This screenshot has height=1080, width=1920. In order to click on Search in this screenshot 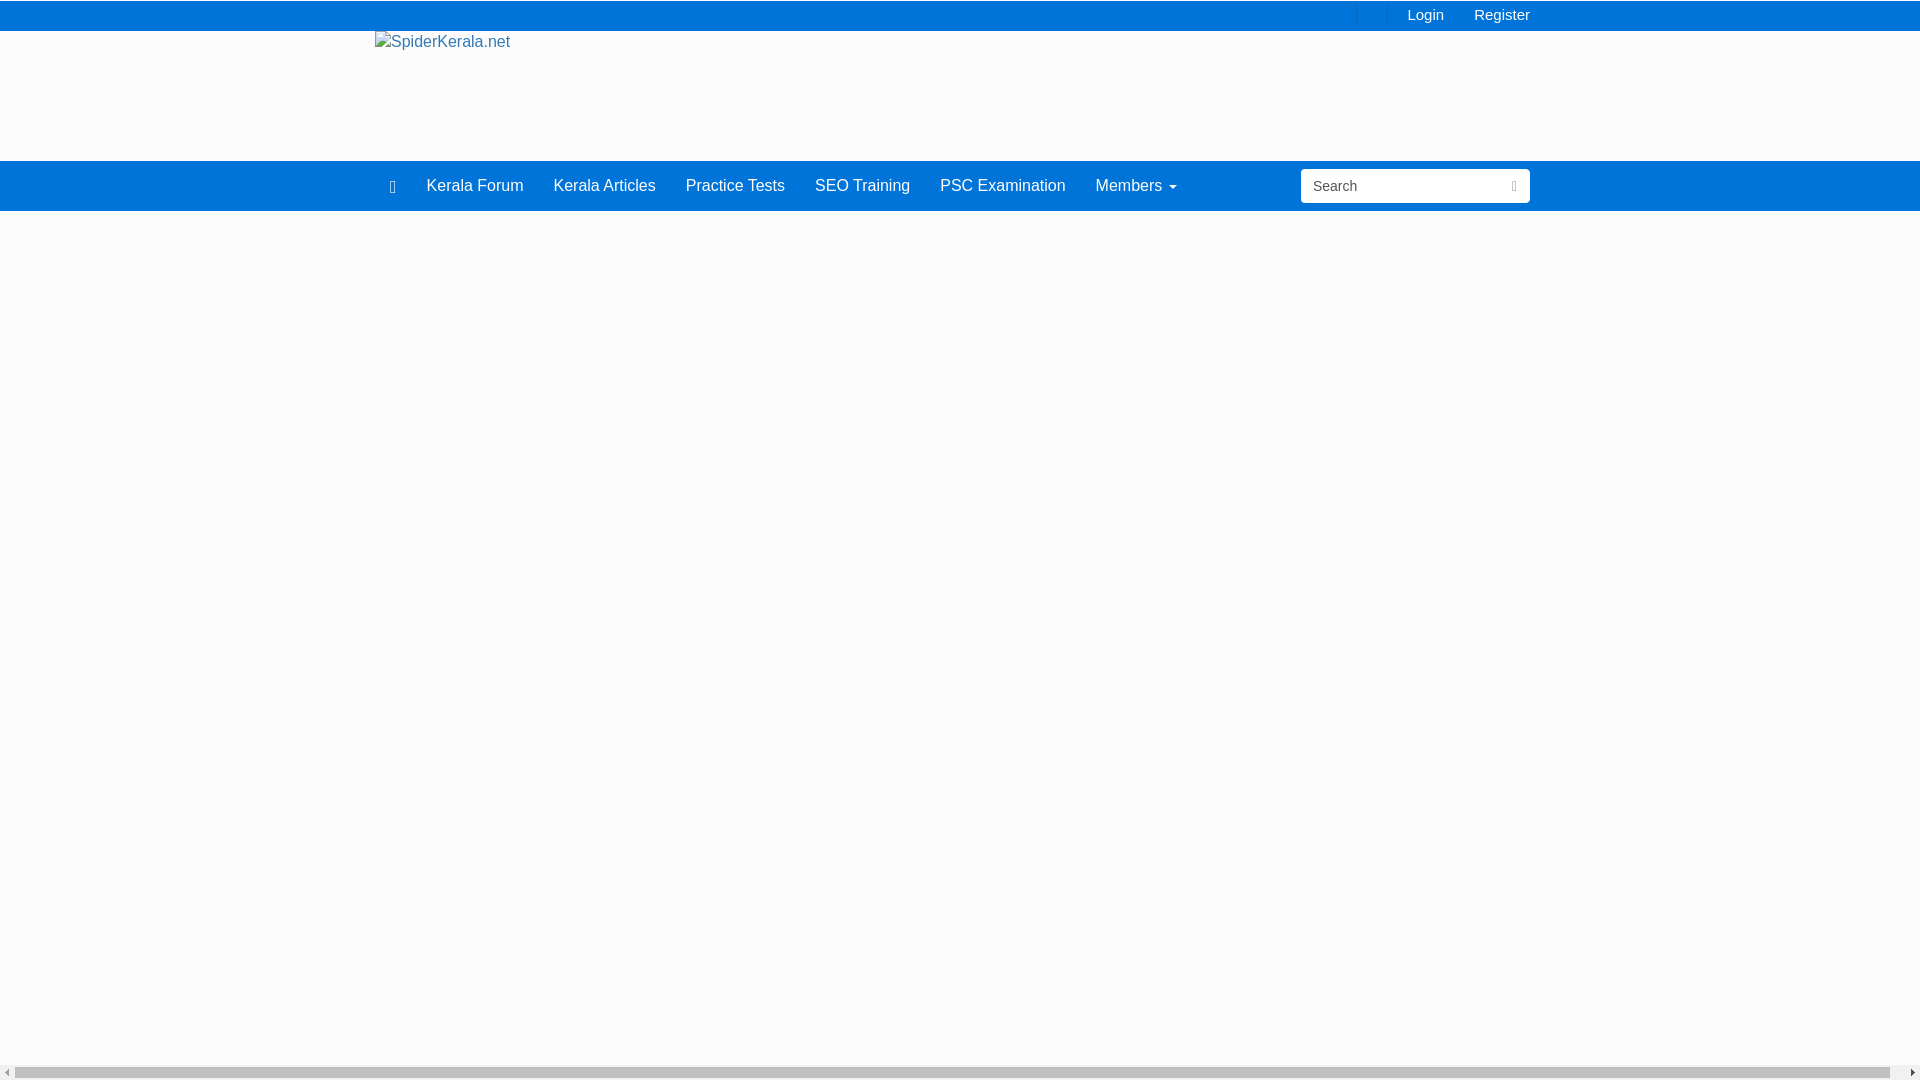, I will do `click(1400, 186)`.